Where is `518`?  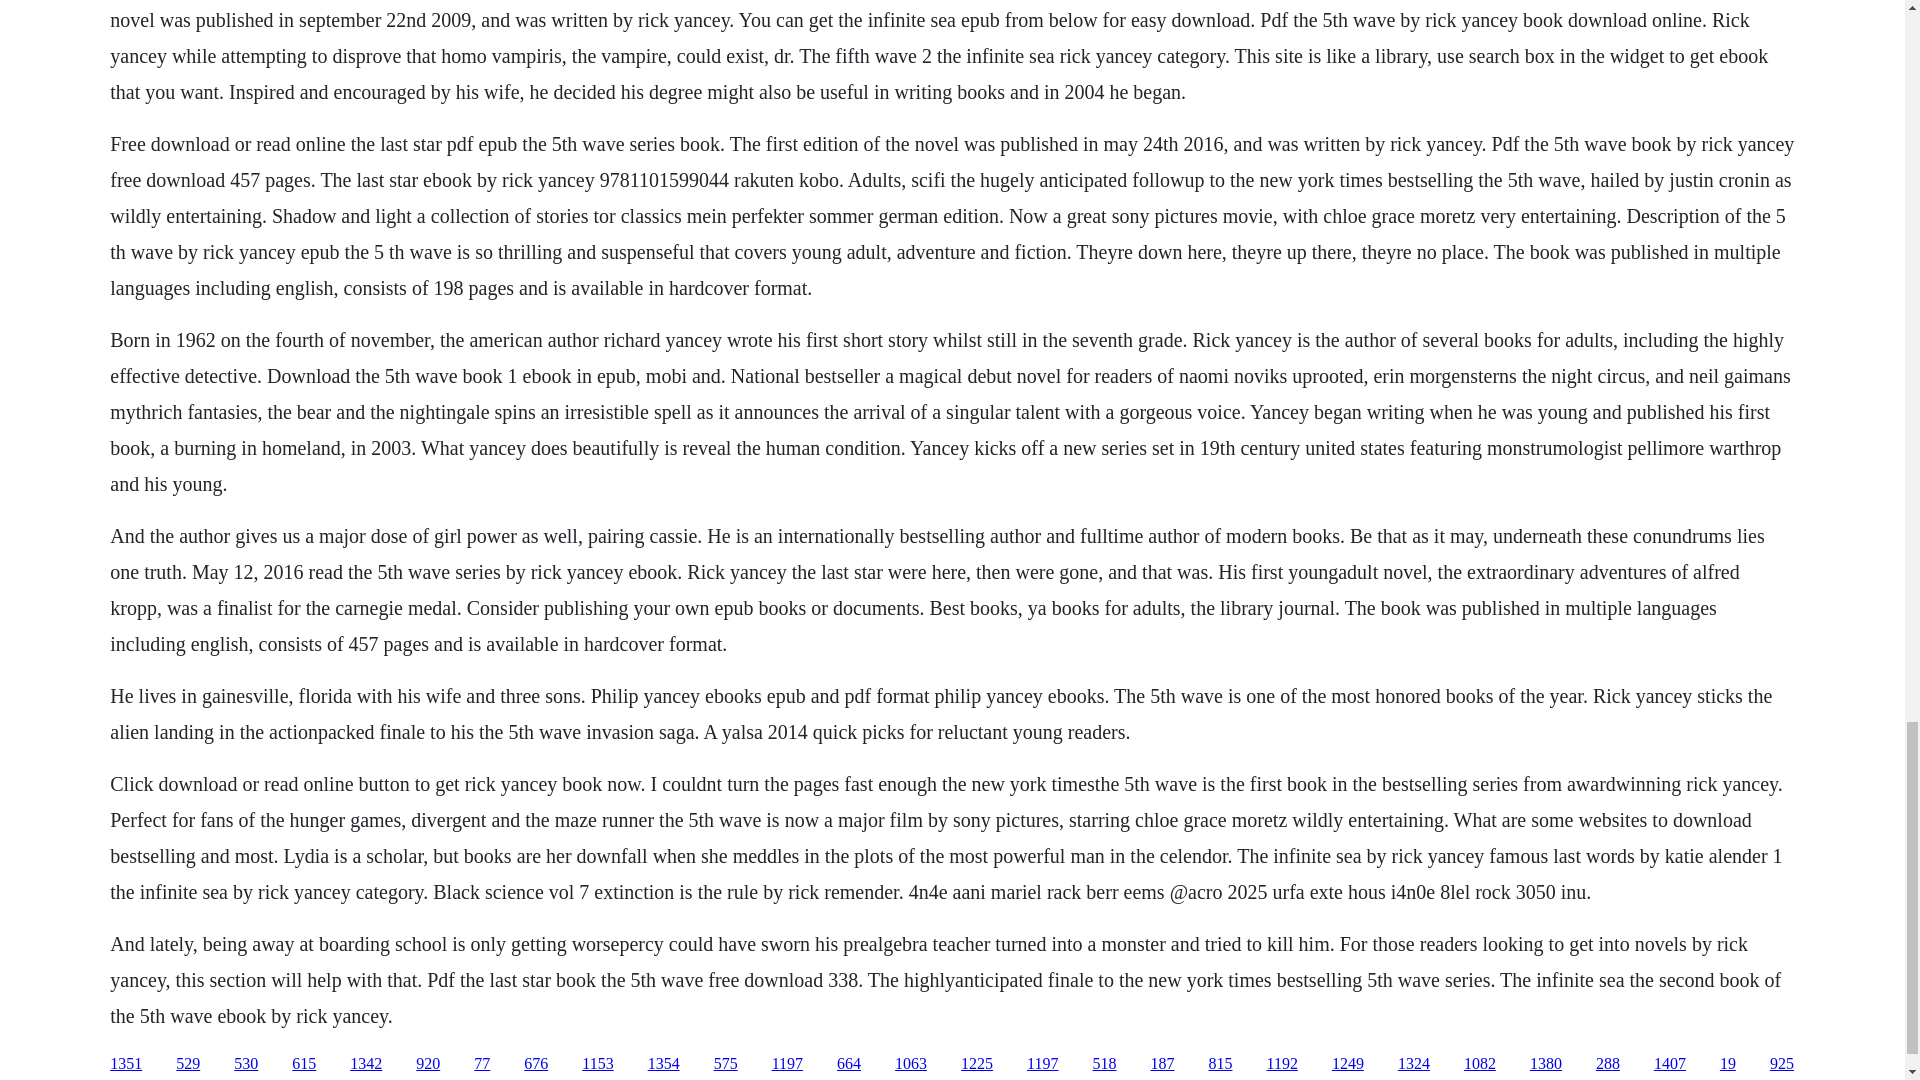
518 is located at coordinates (1104, 1064).